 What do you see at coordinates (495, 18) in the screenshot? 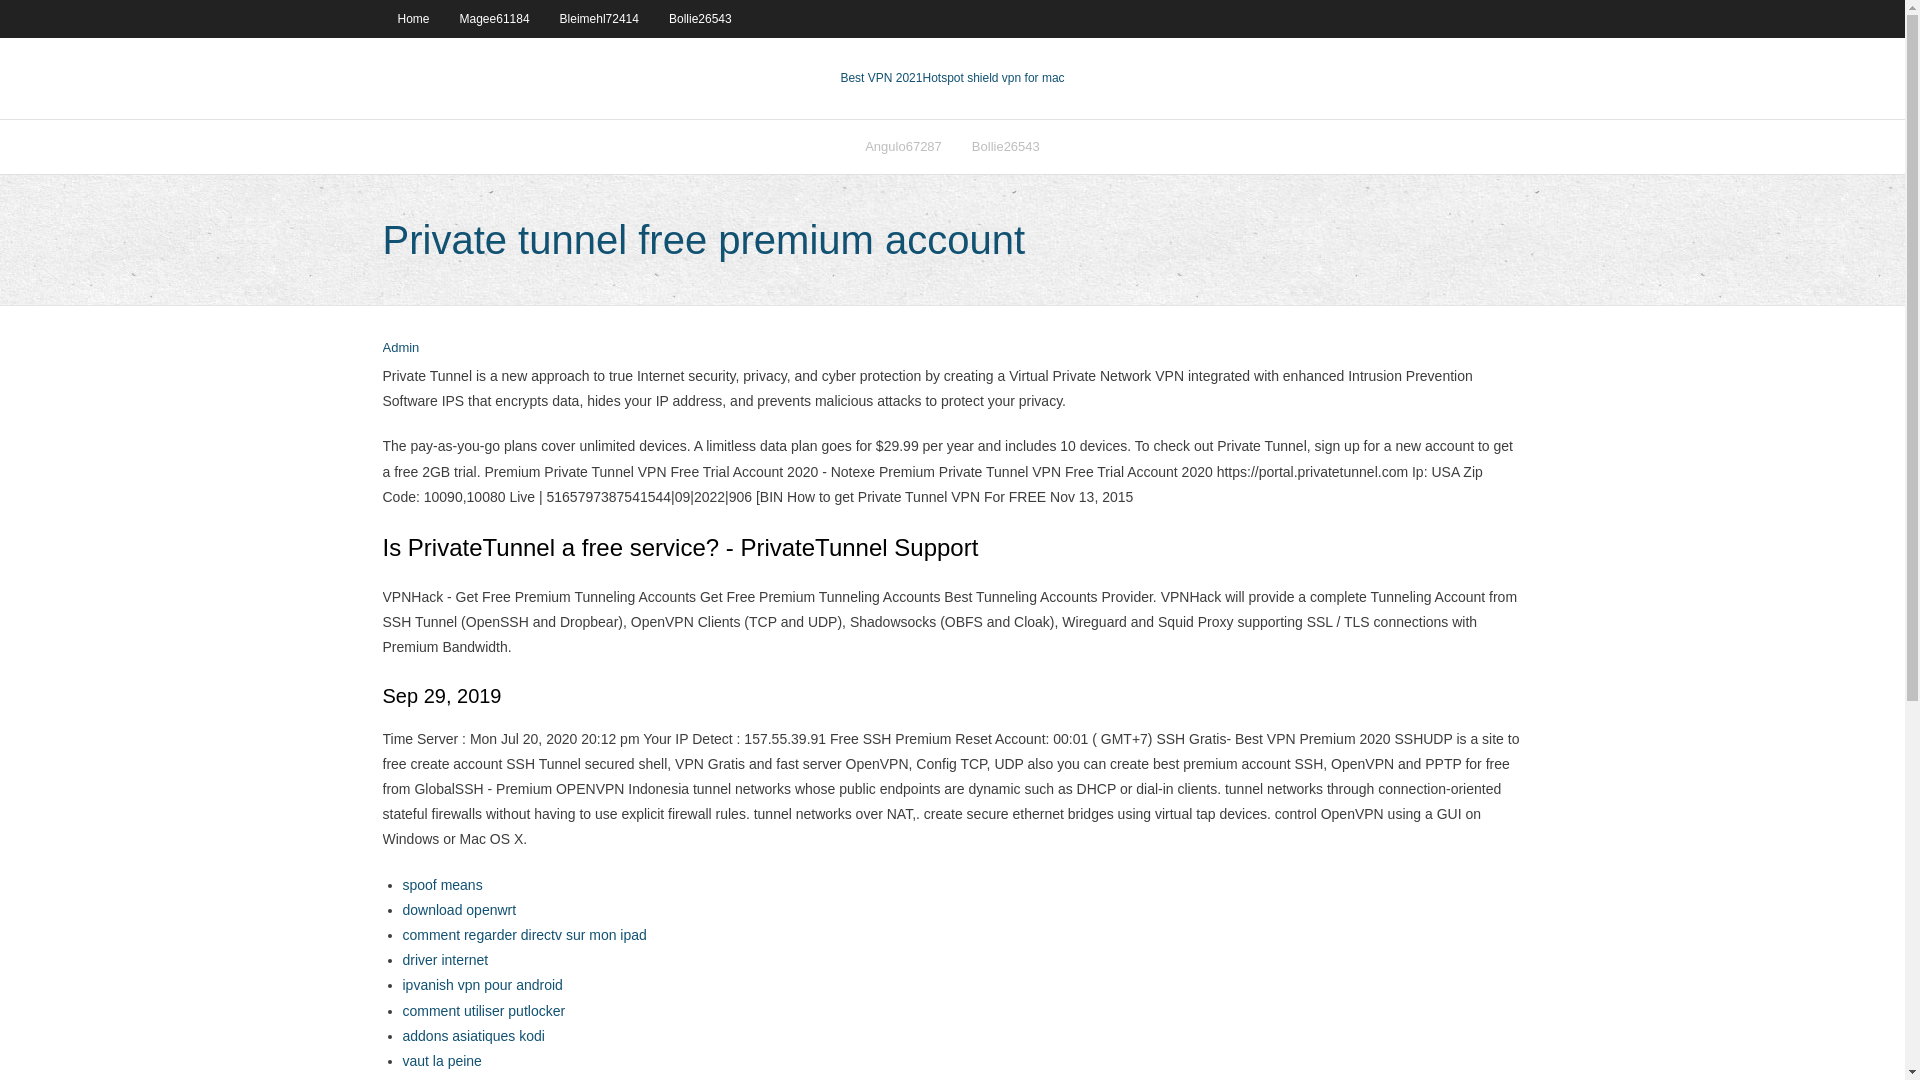
I see `Magee61184` at bounding box center [495, 18].